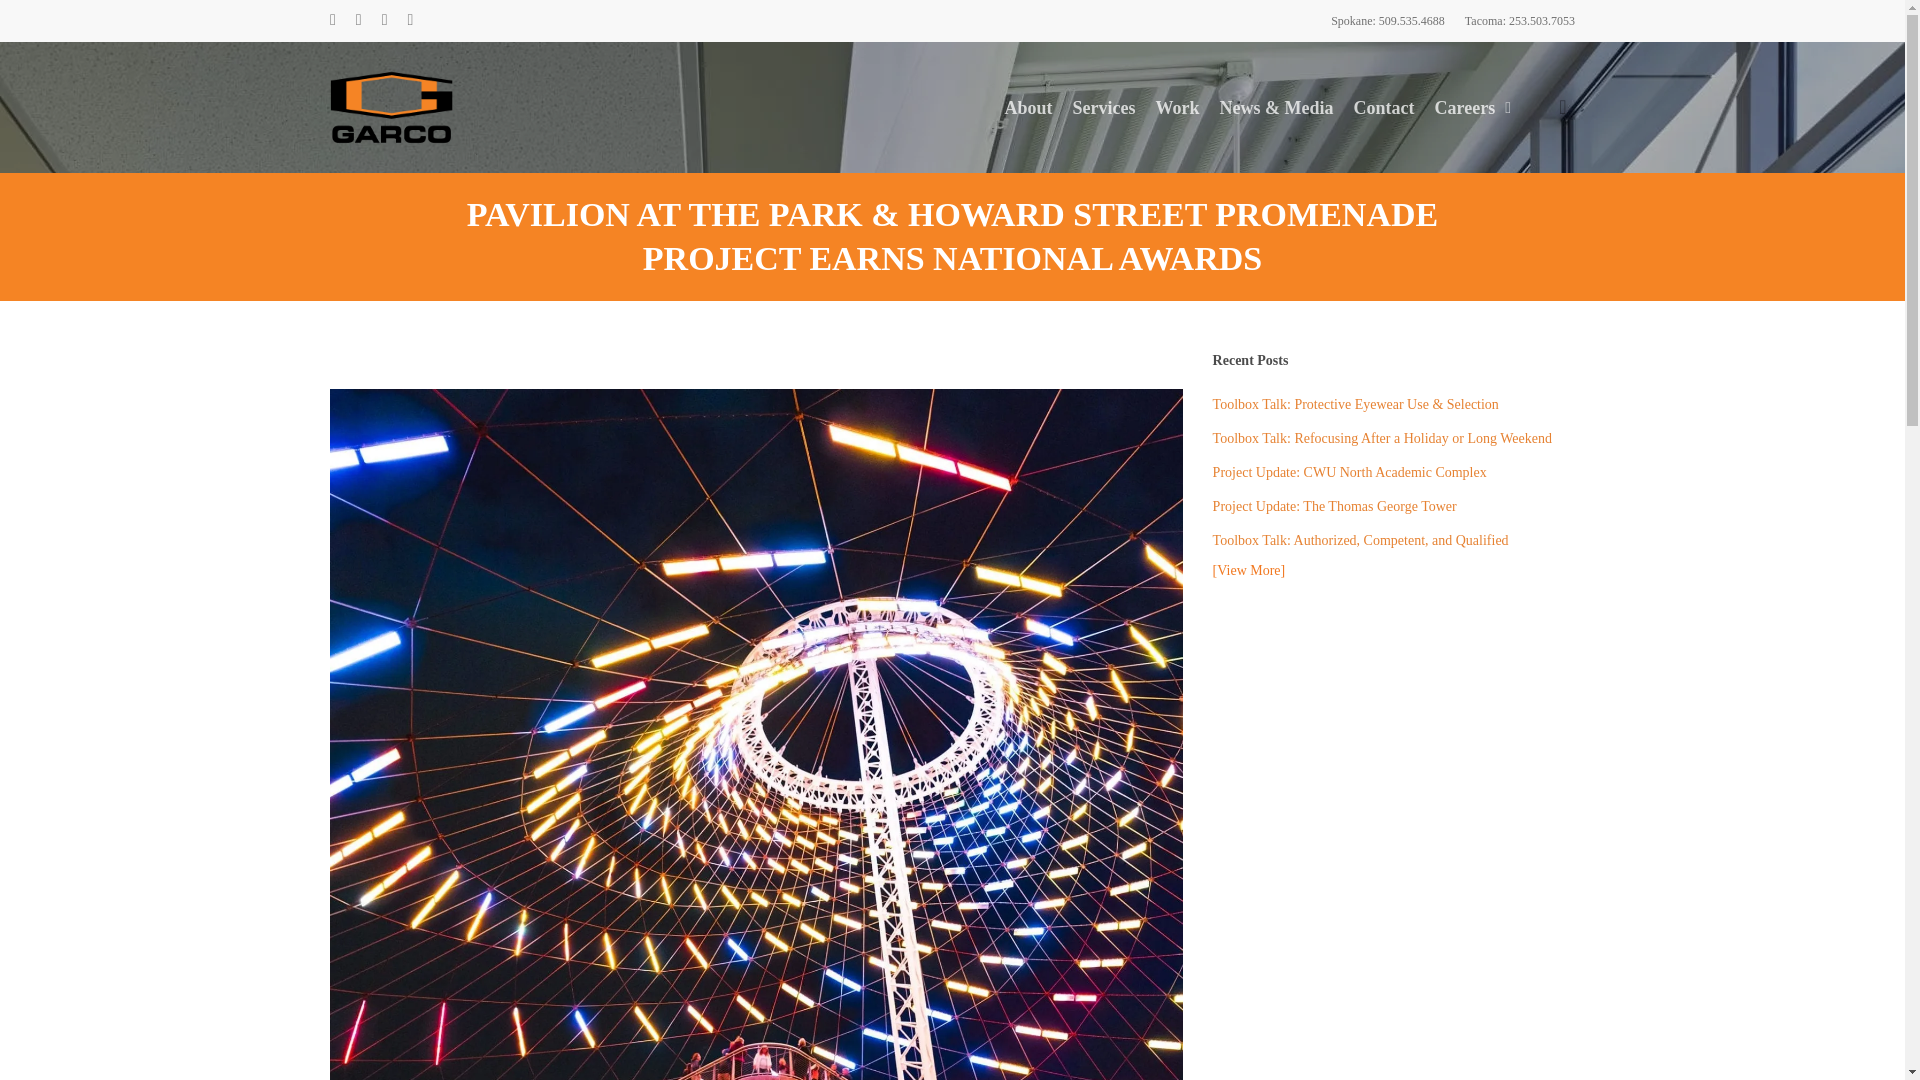 The image size is (1920, 1080). What do you see at coordinates (1028, 106) in the screenshot?
I see `About` at bounding box center [1028, 106].